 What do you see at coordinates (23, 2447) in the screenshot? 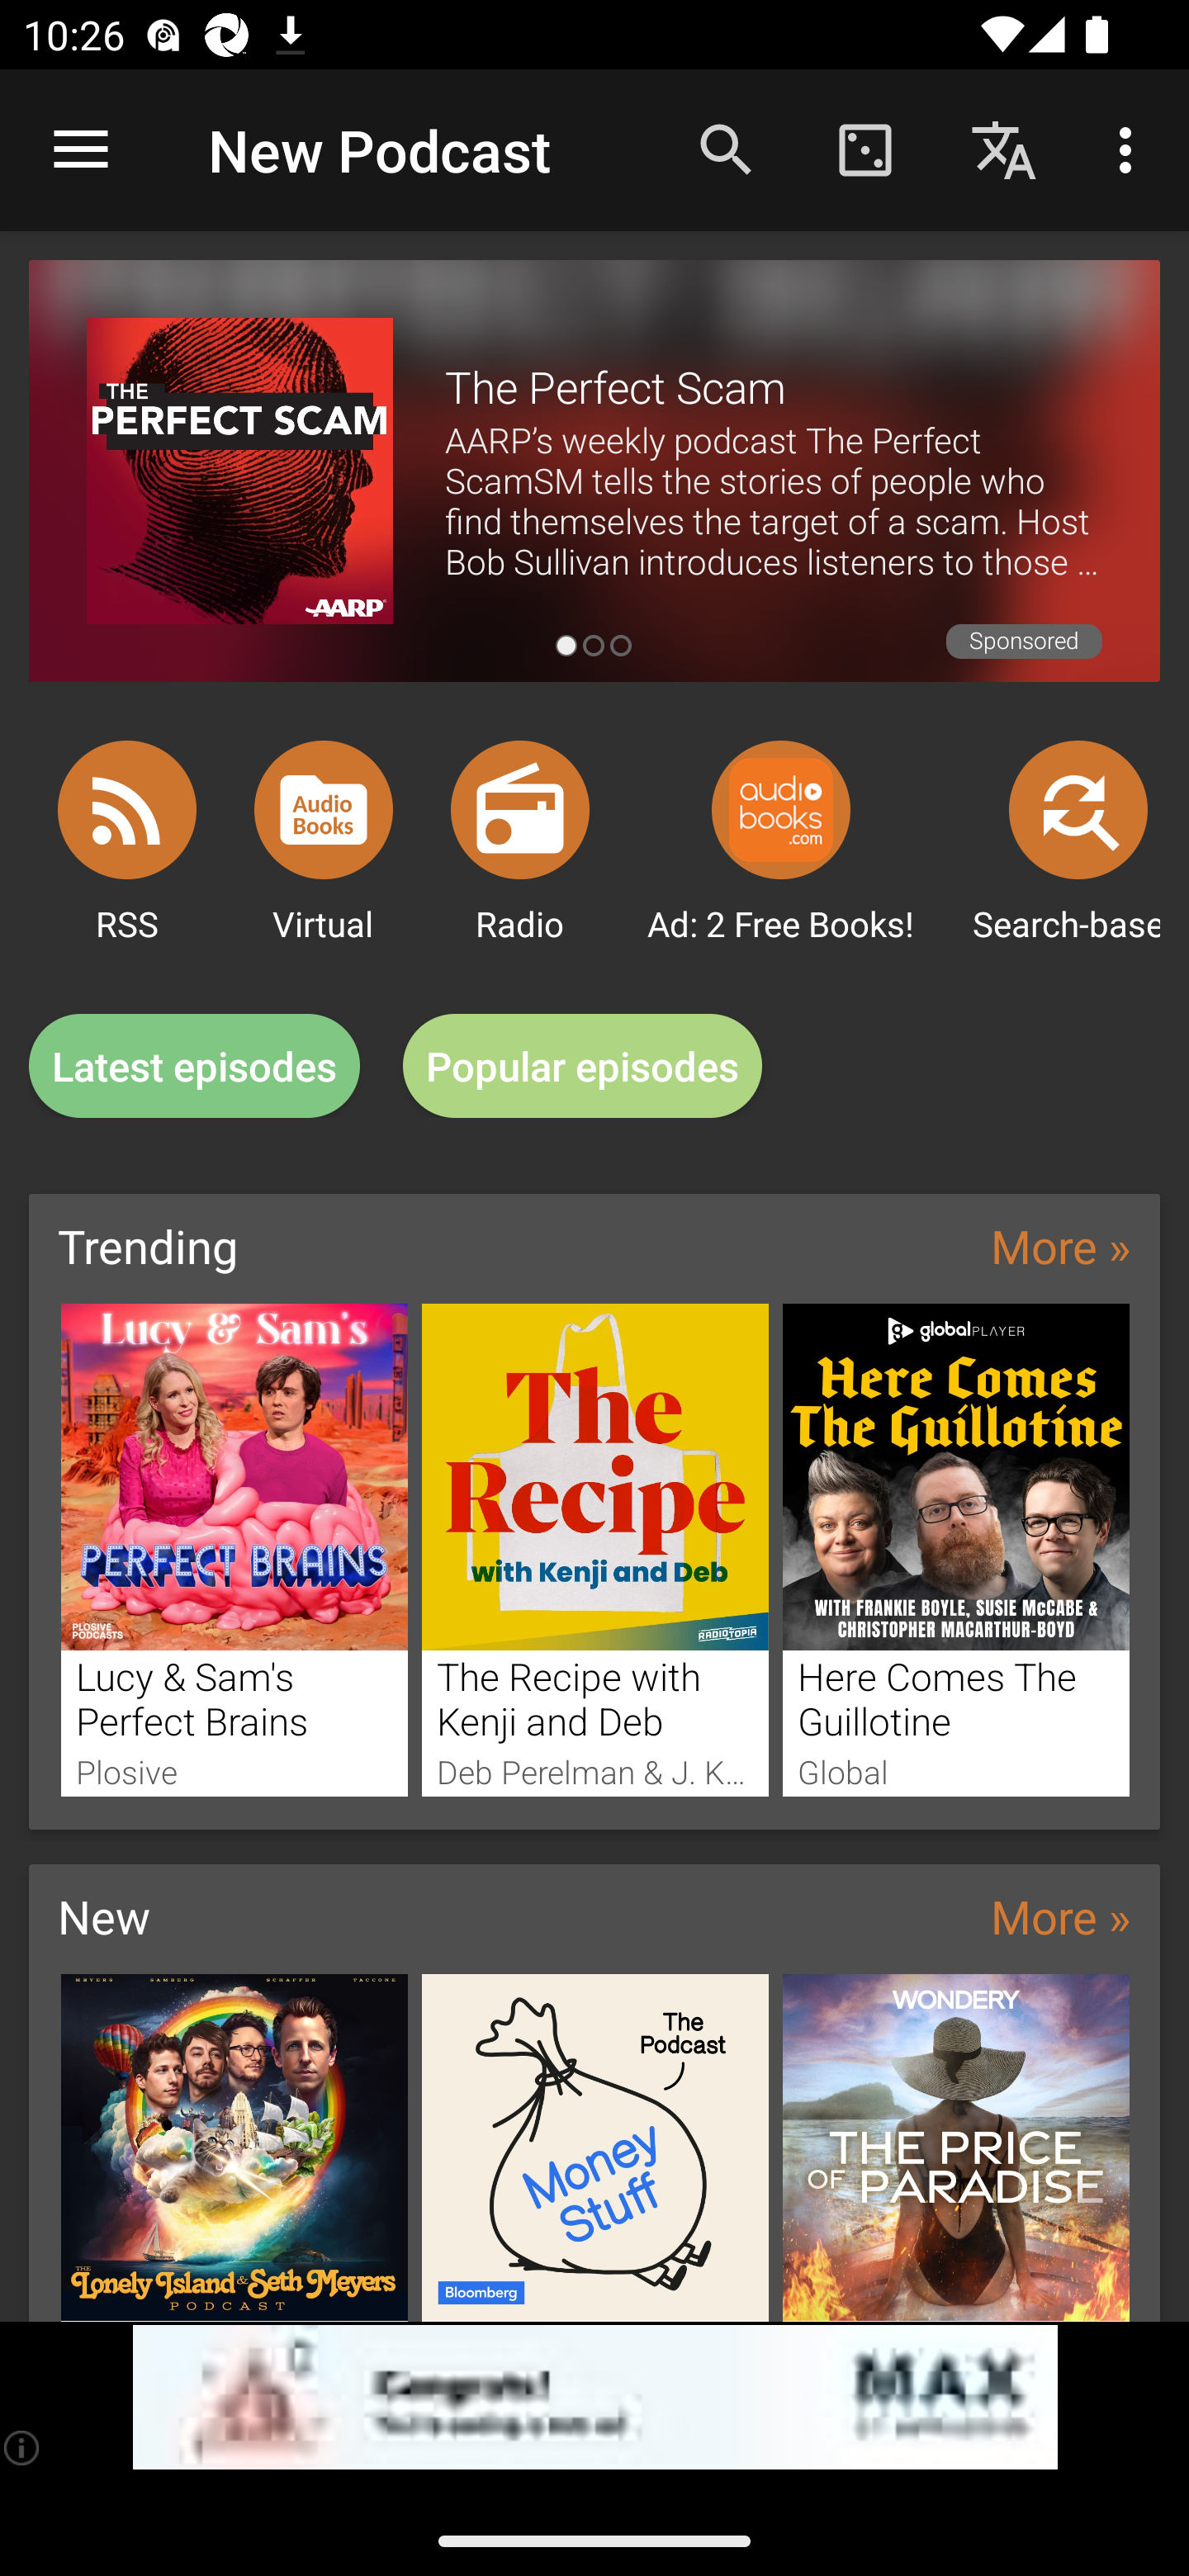
I see `(i)` at bounding box center [23, 2447].